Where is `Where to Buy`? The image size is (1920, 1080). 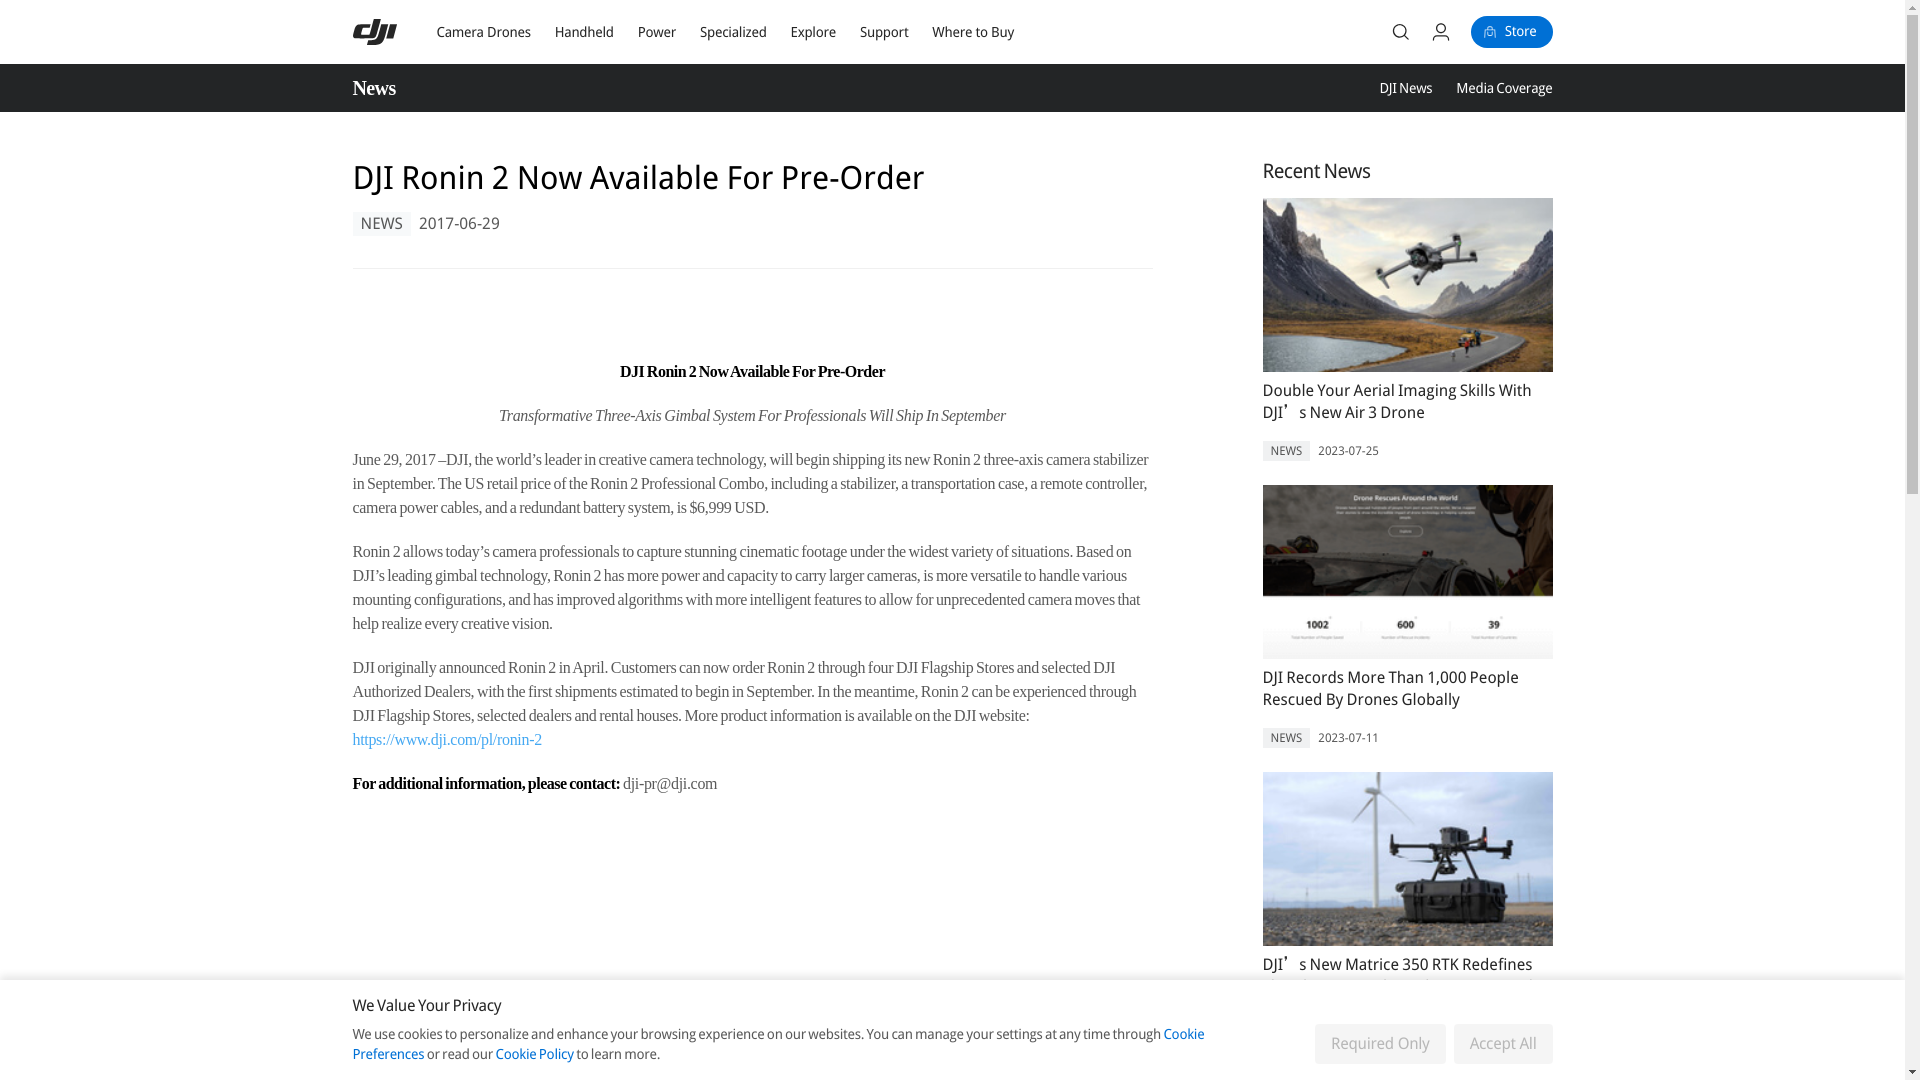
Where to Buy is located at coordinates (972, 32).